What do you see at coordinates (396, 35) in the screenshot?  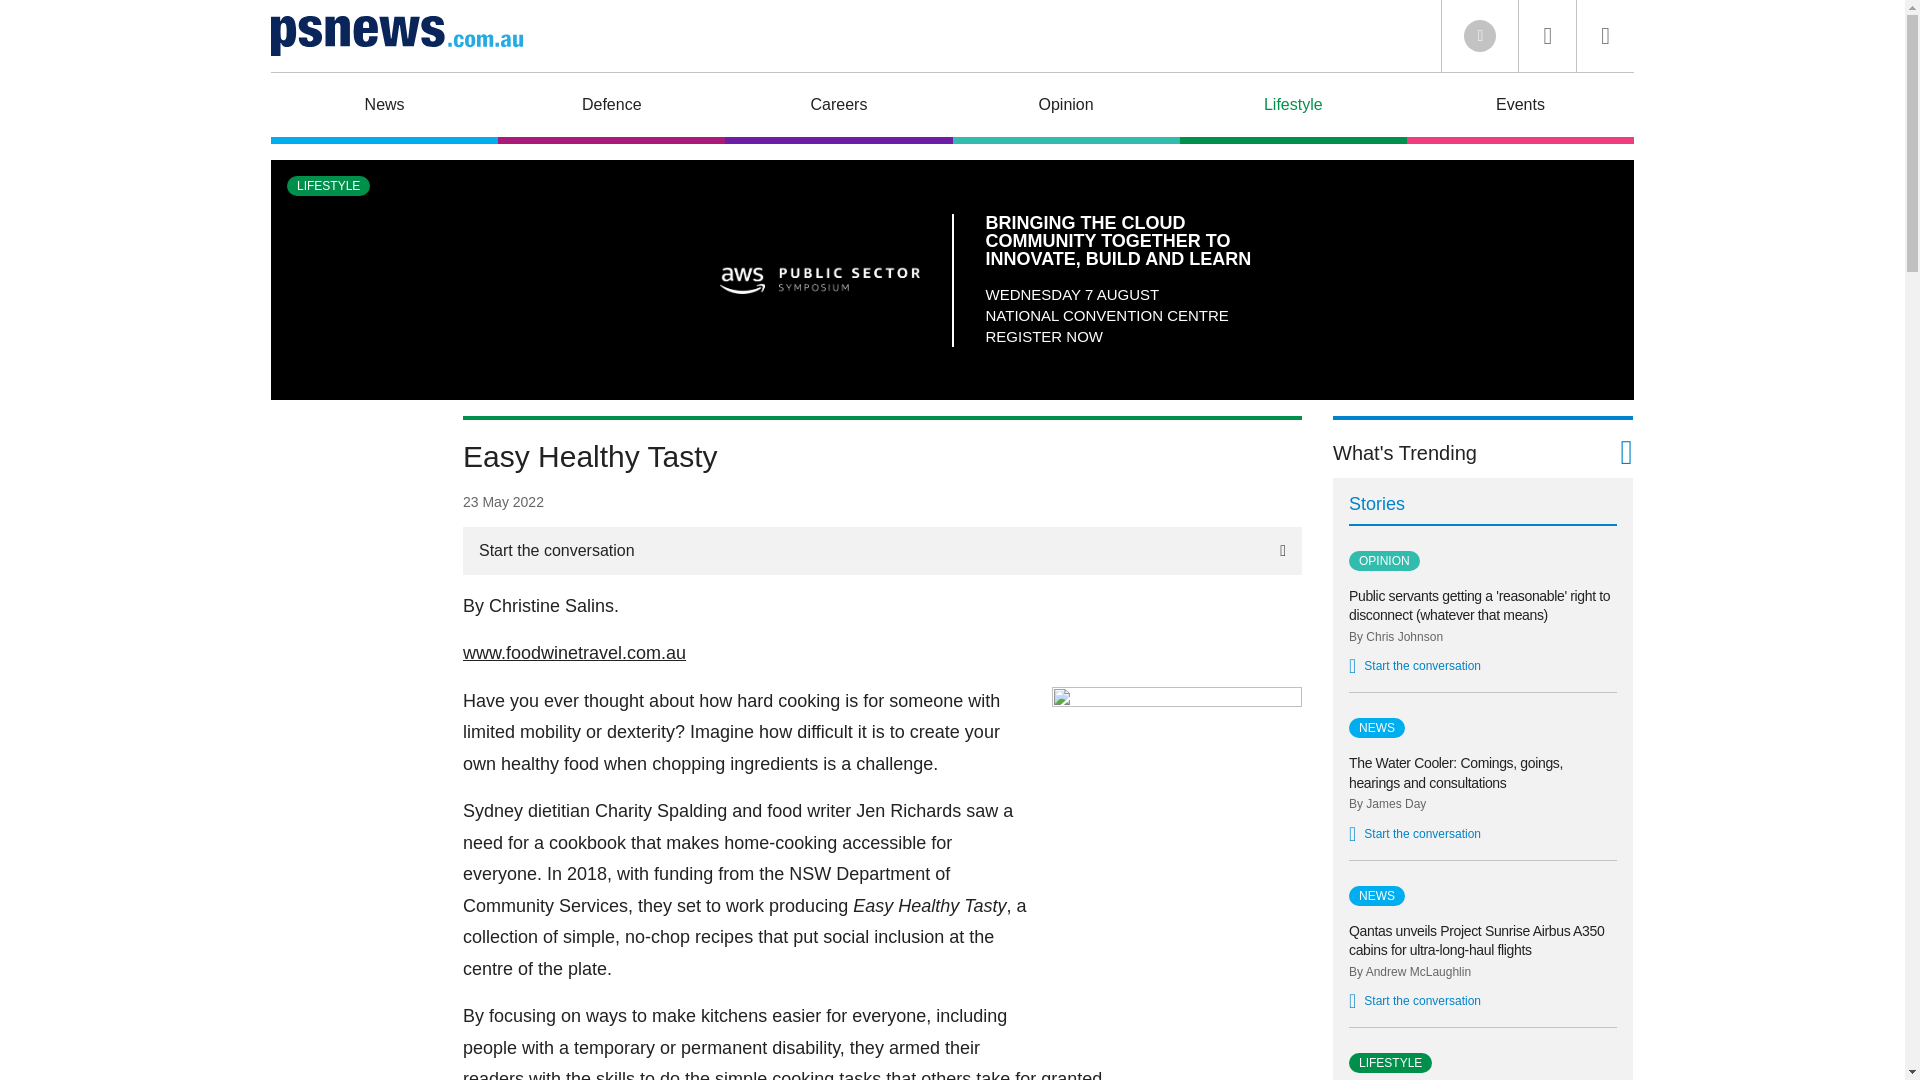 I see `PS News Home` at bounding box center [396, 35].